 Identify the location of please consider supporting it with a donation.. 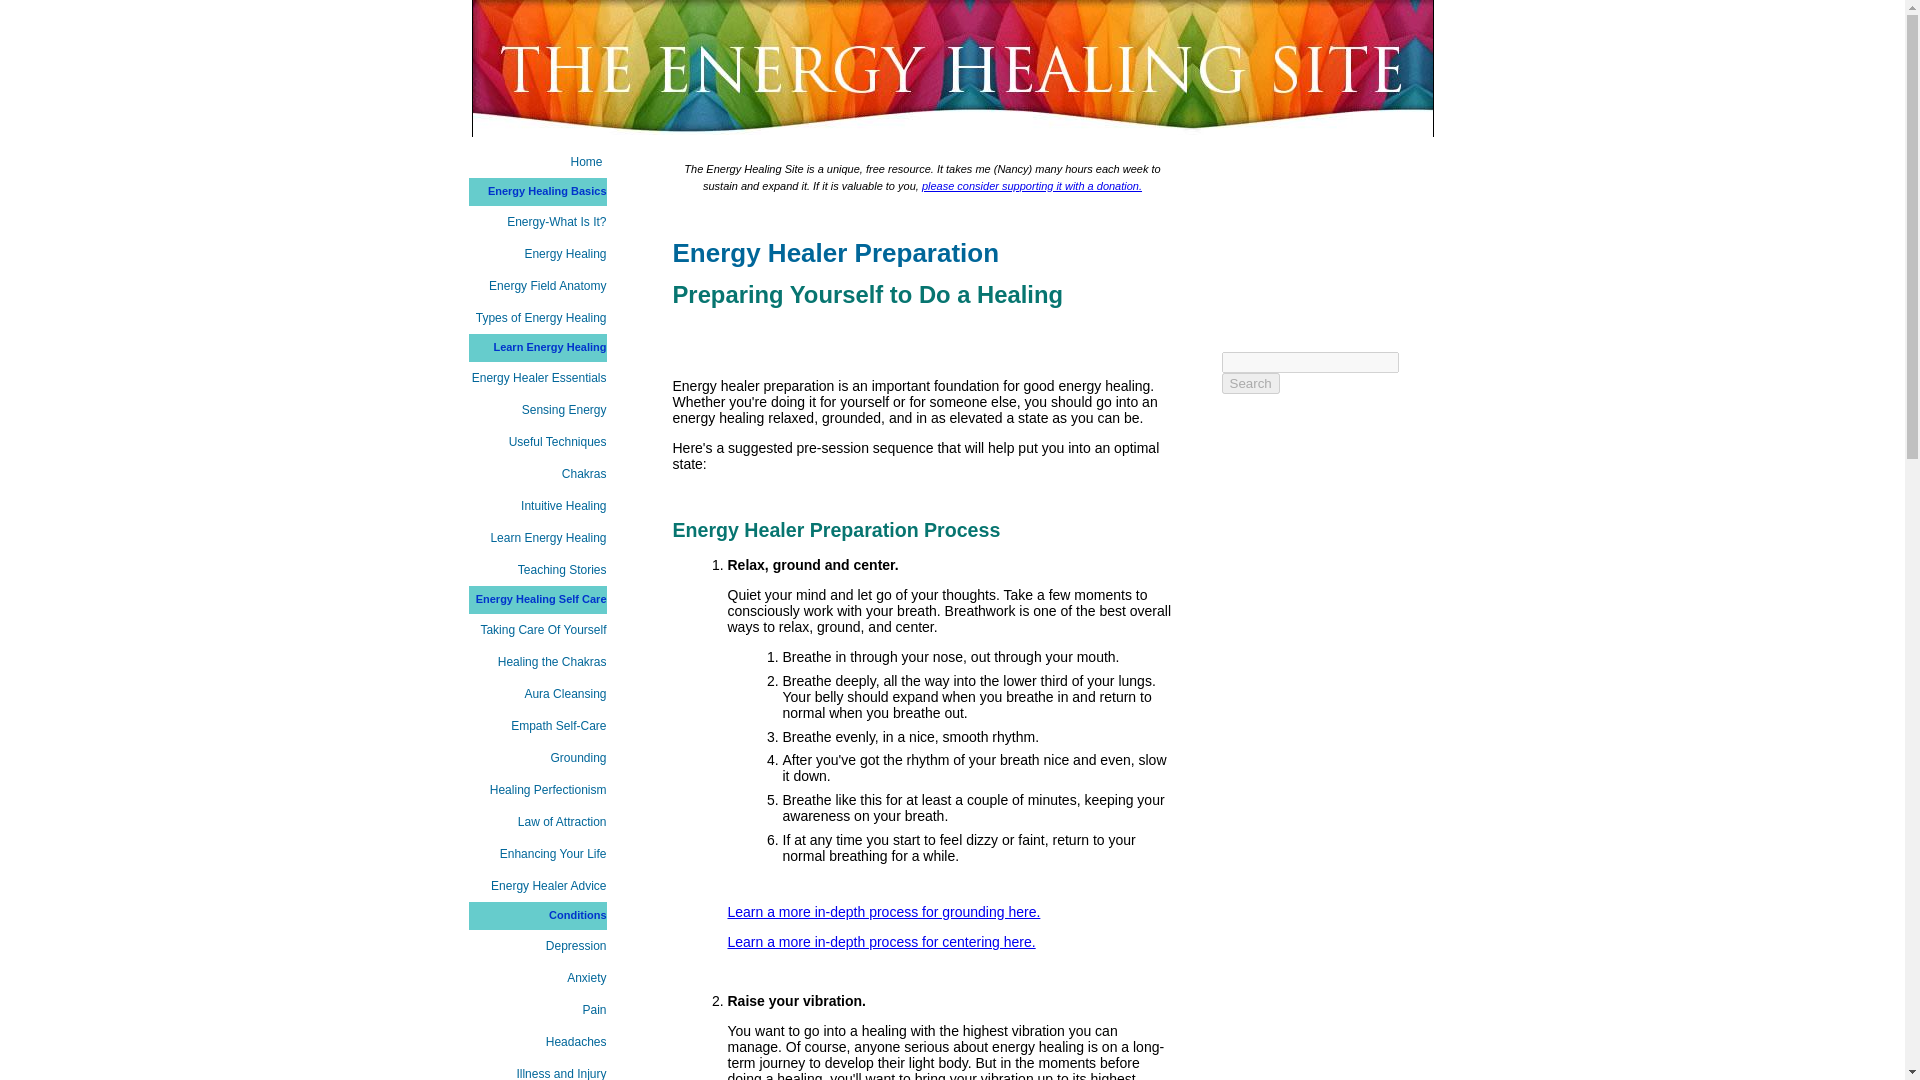
(1032, 186).